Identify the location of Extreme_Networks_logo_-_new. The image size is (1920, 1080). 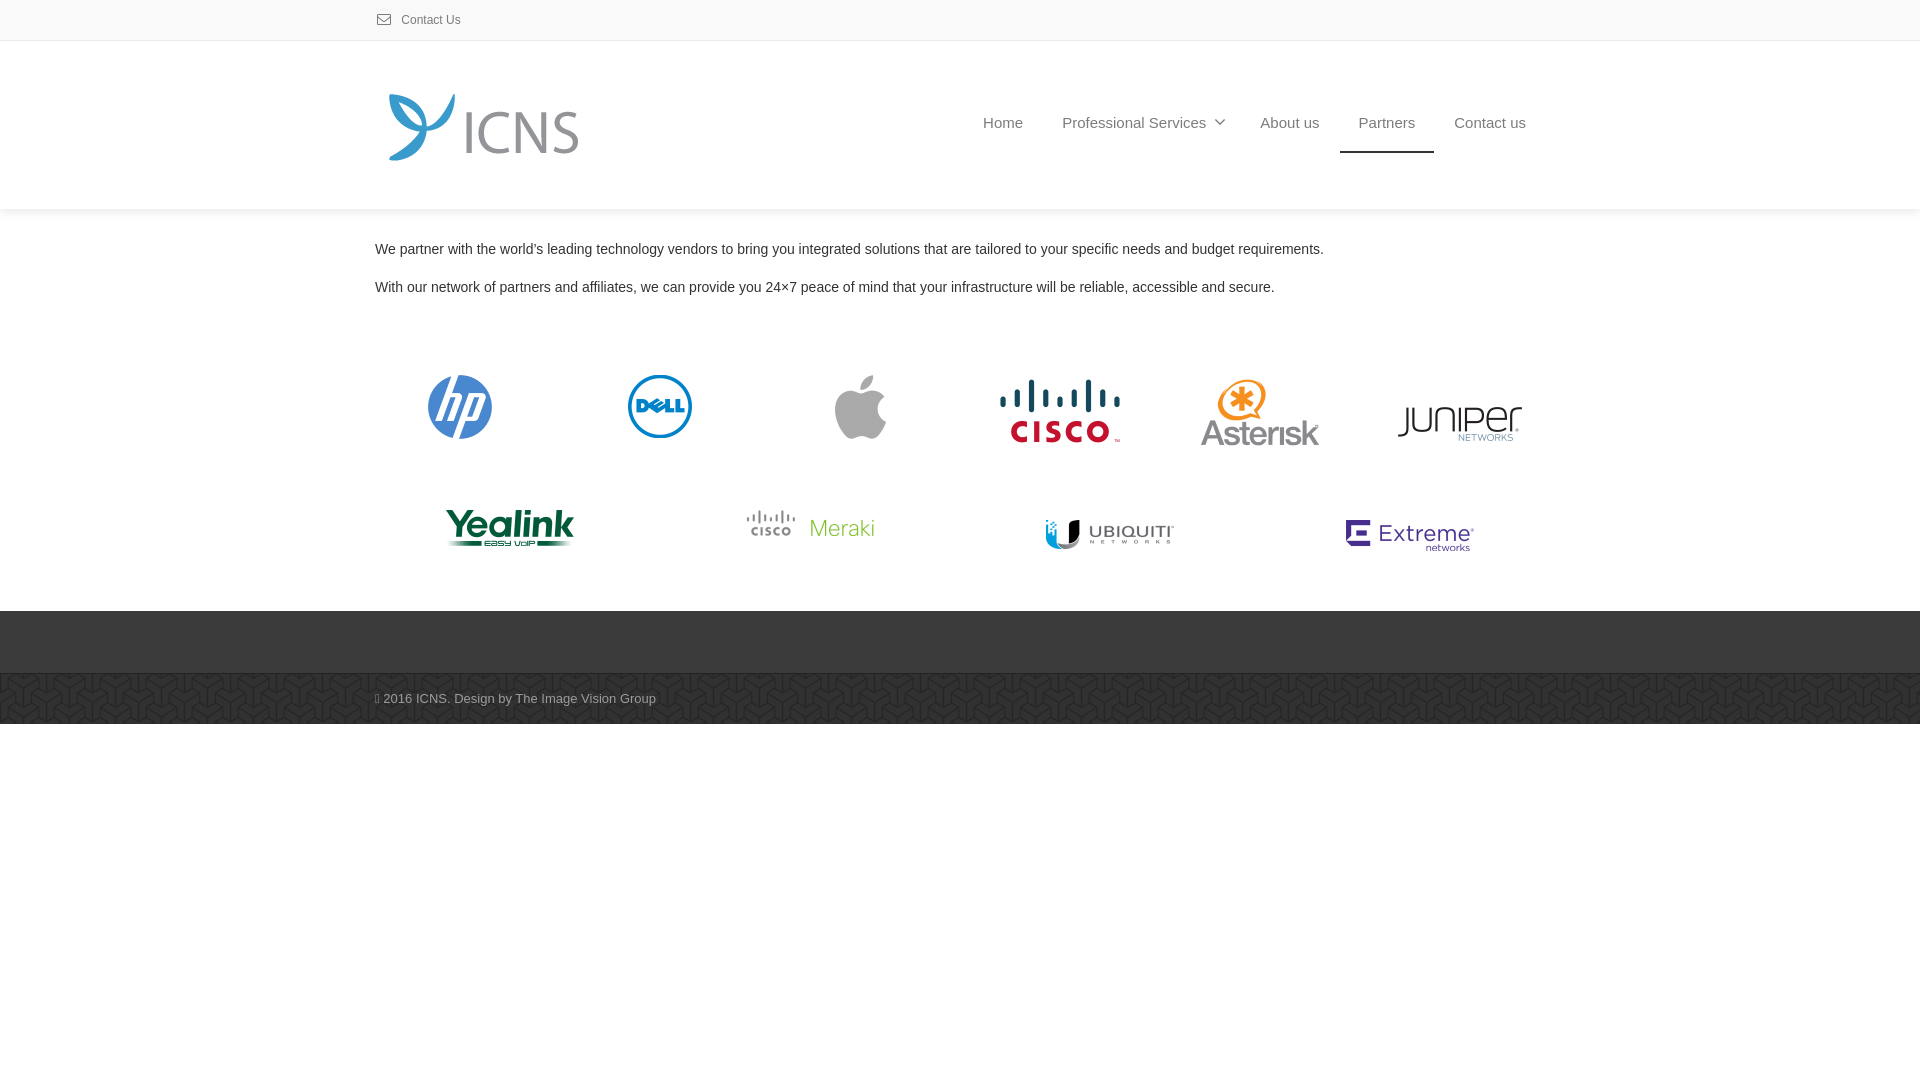
(1410, 536).